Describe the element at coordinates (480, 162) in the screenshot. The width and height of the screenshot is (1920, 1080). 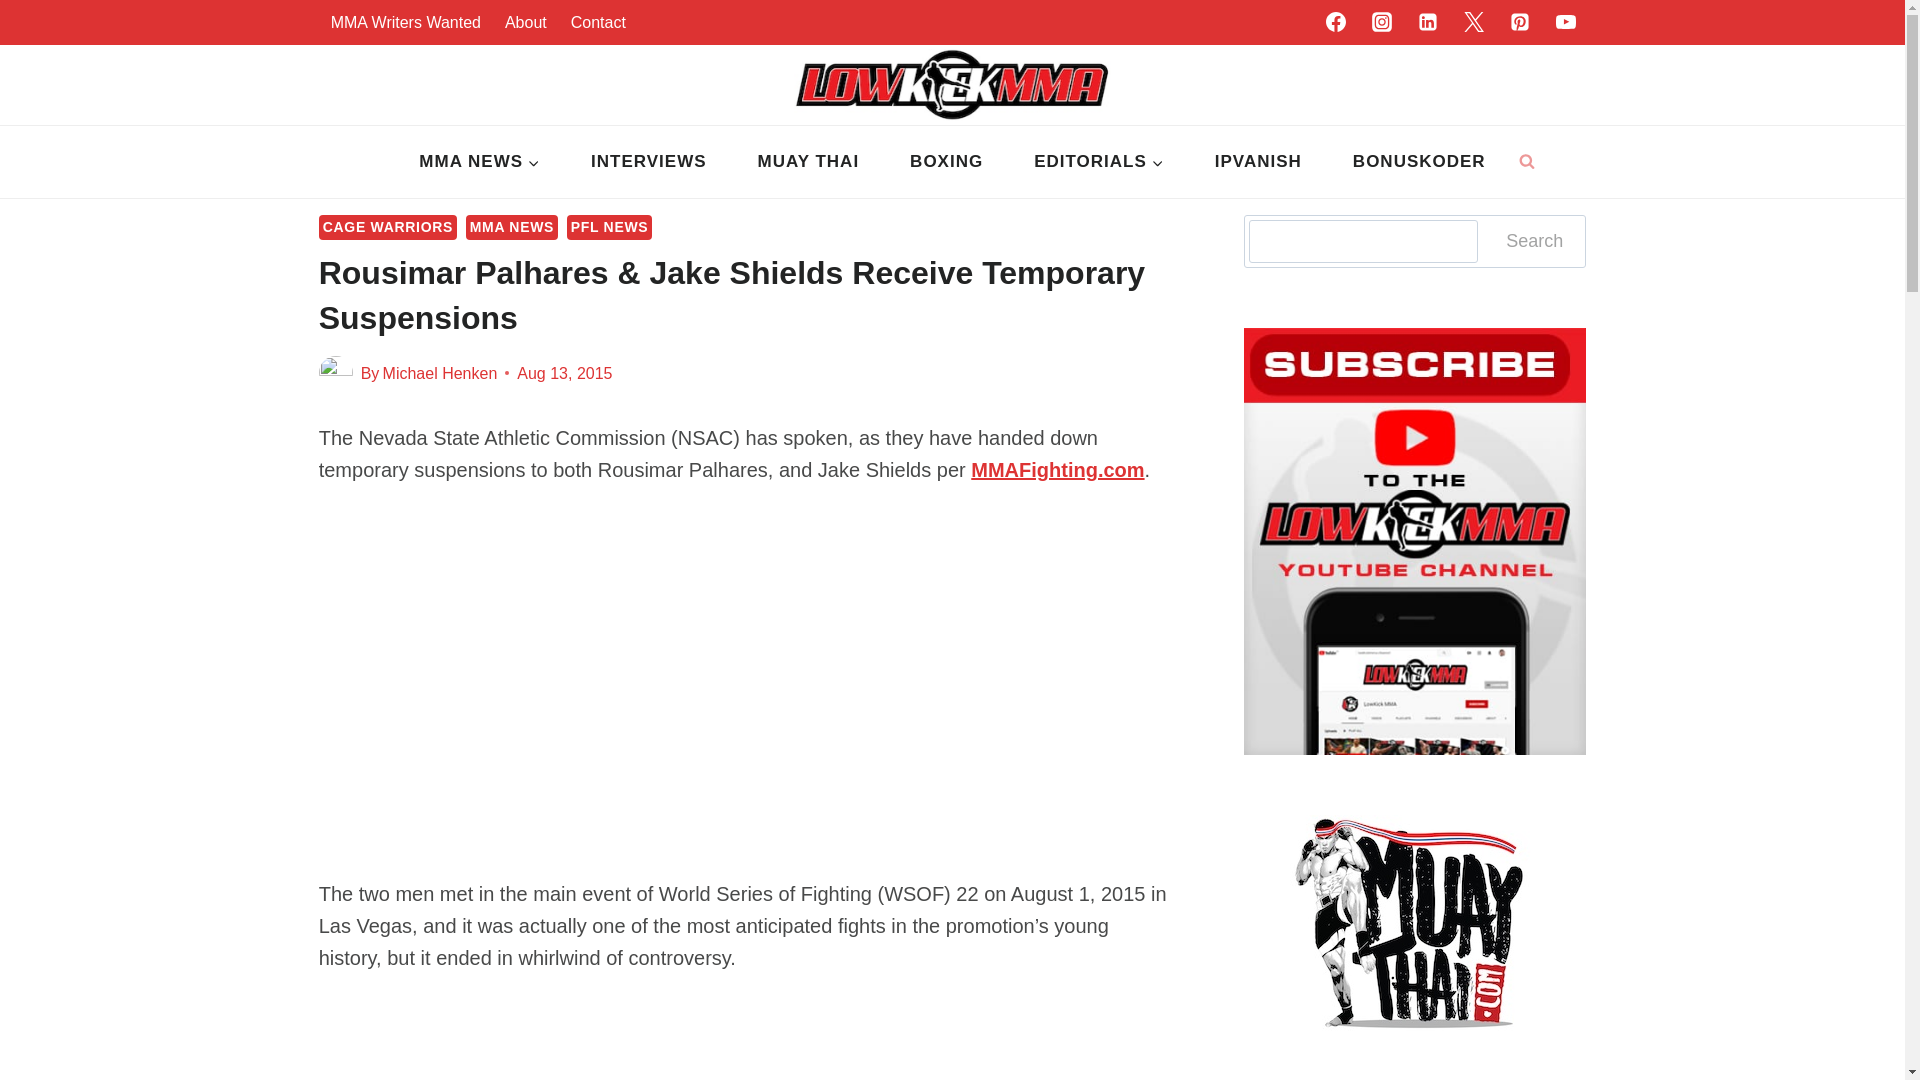
I see `MMA NEWS` at that location.